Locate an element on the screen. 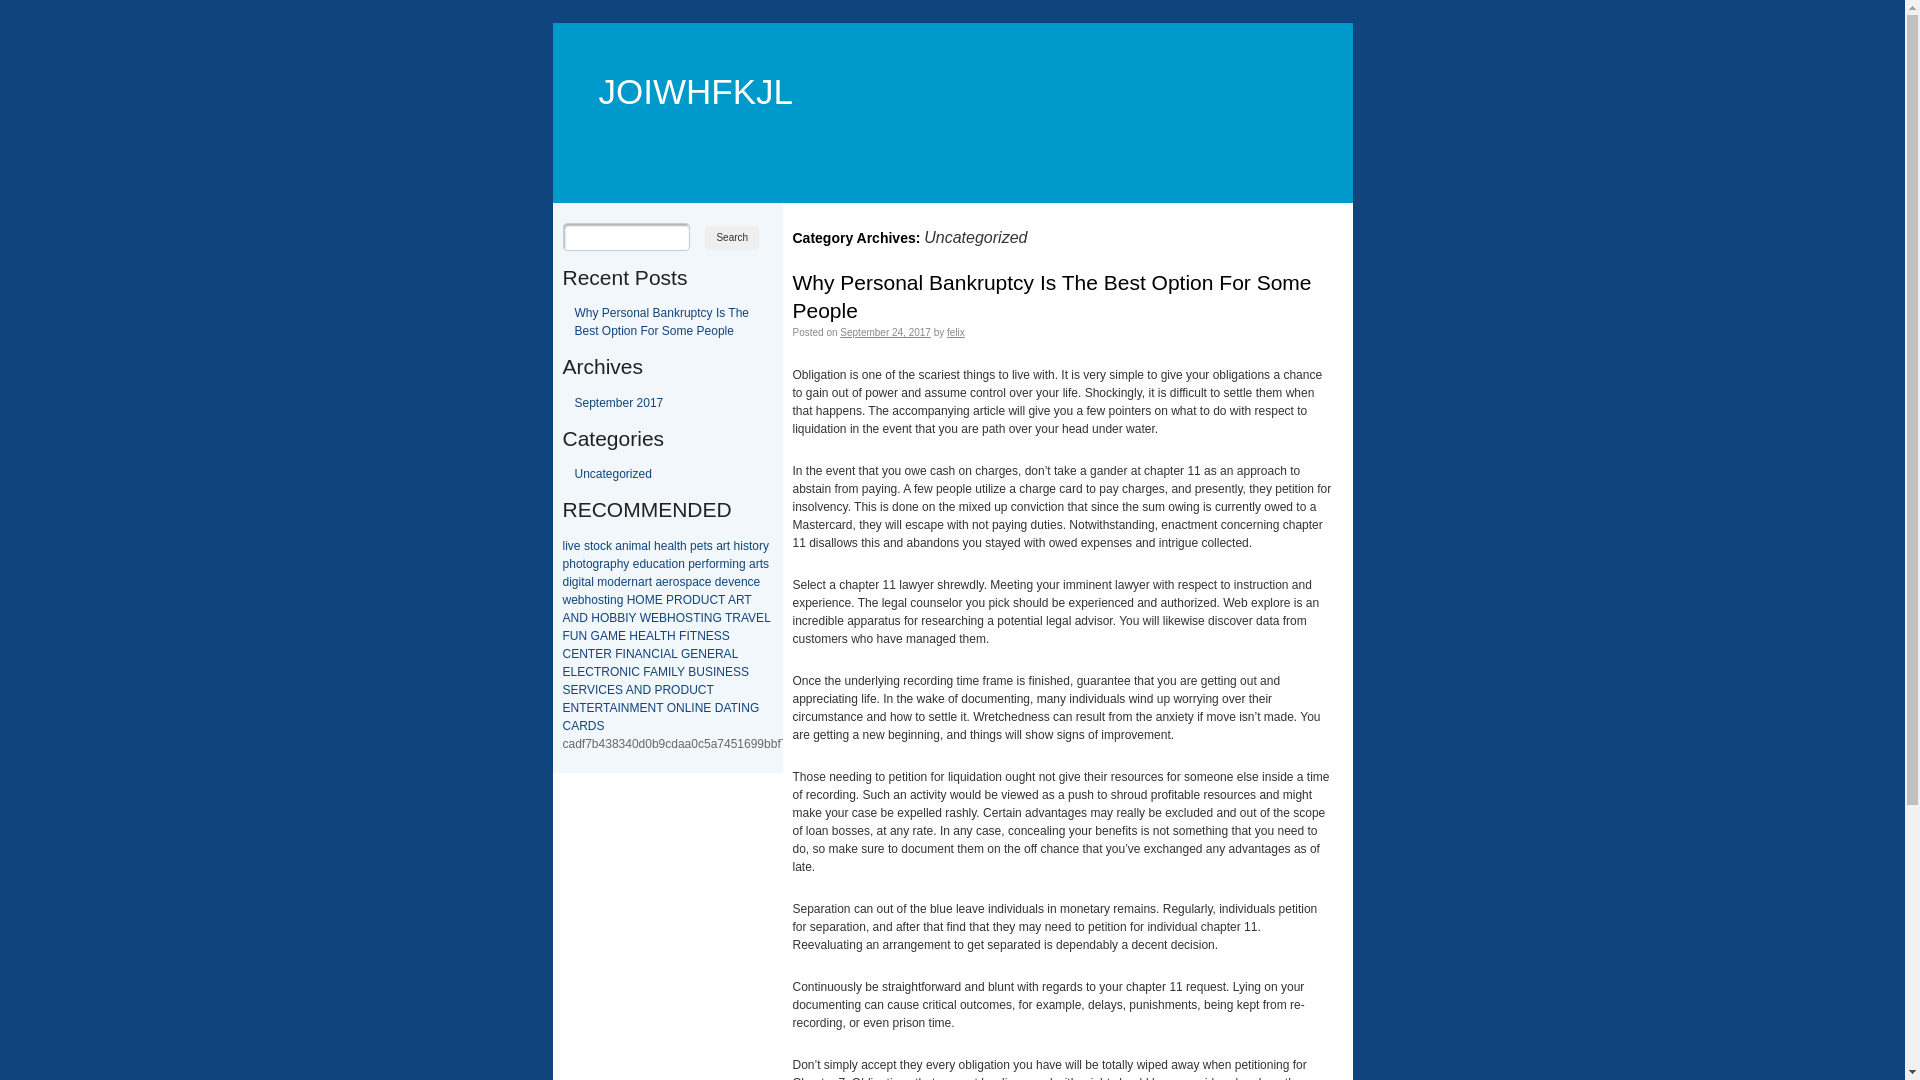 The width and height of the screenshot is (1920, 1080). O is located at coordinates (688, 600).